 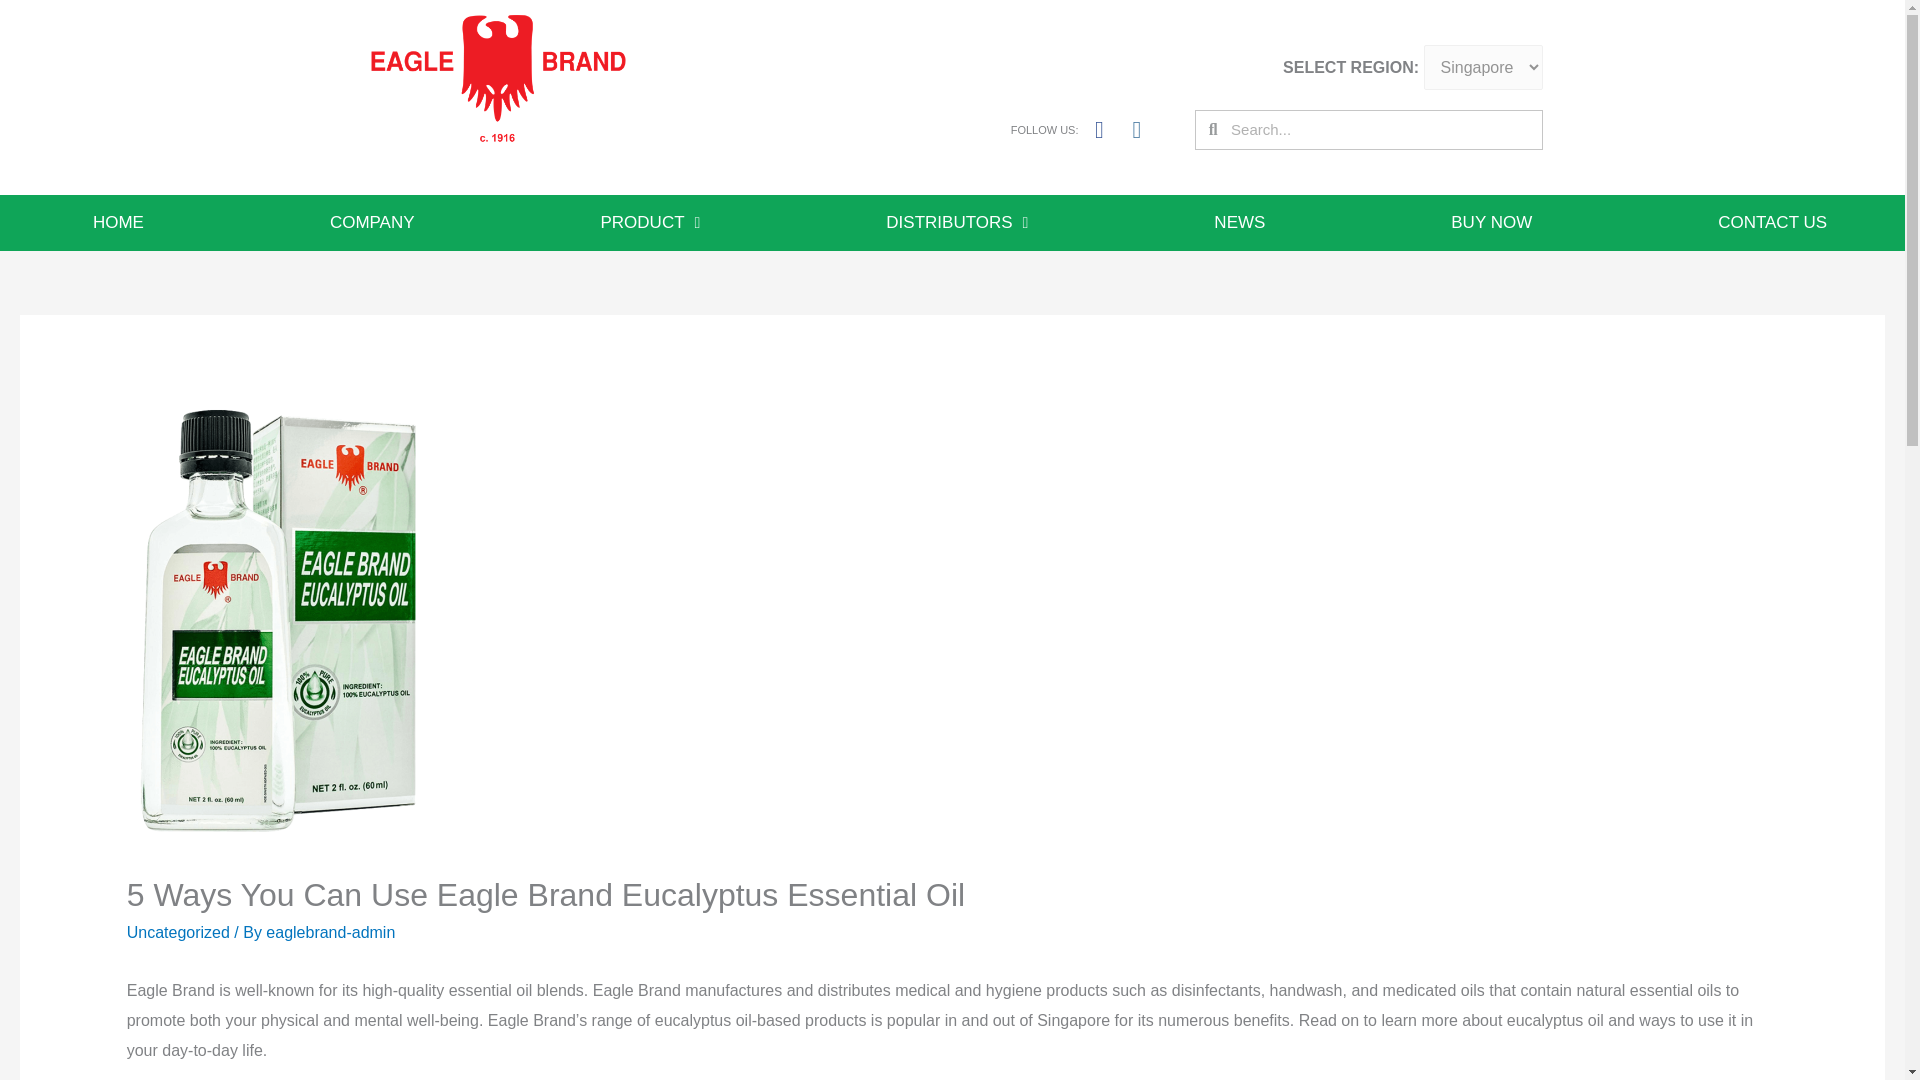 What do you see at coordinates (330, 932) in the screenshot?
I see `eaglebrand-admin` at bounding box center [330, 932].